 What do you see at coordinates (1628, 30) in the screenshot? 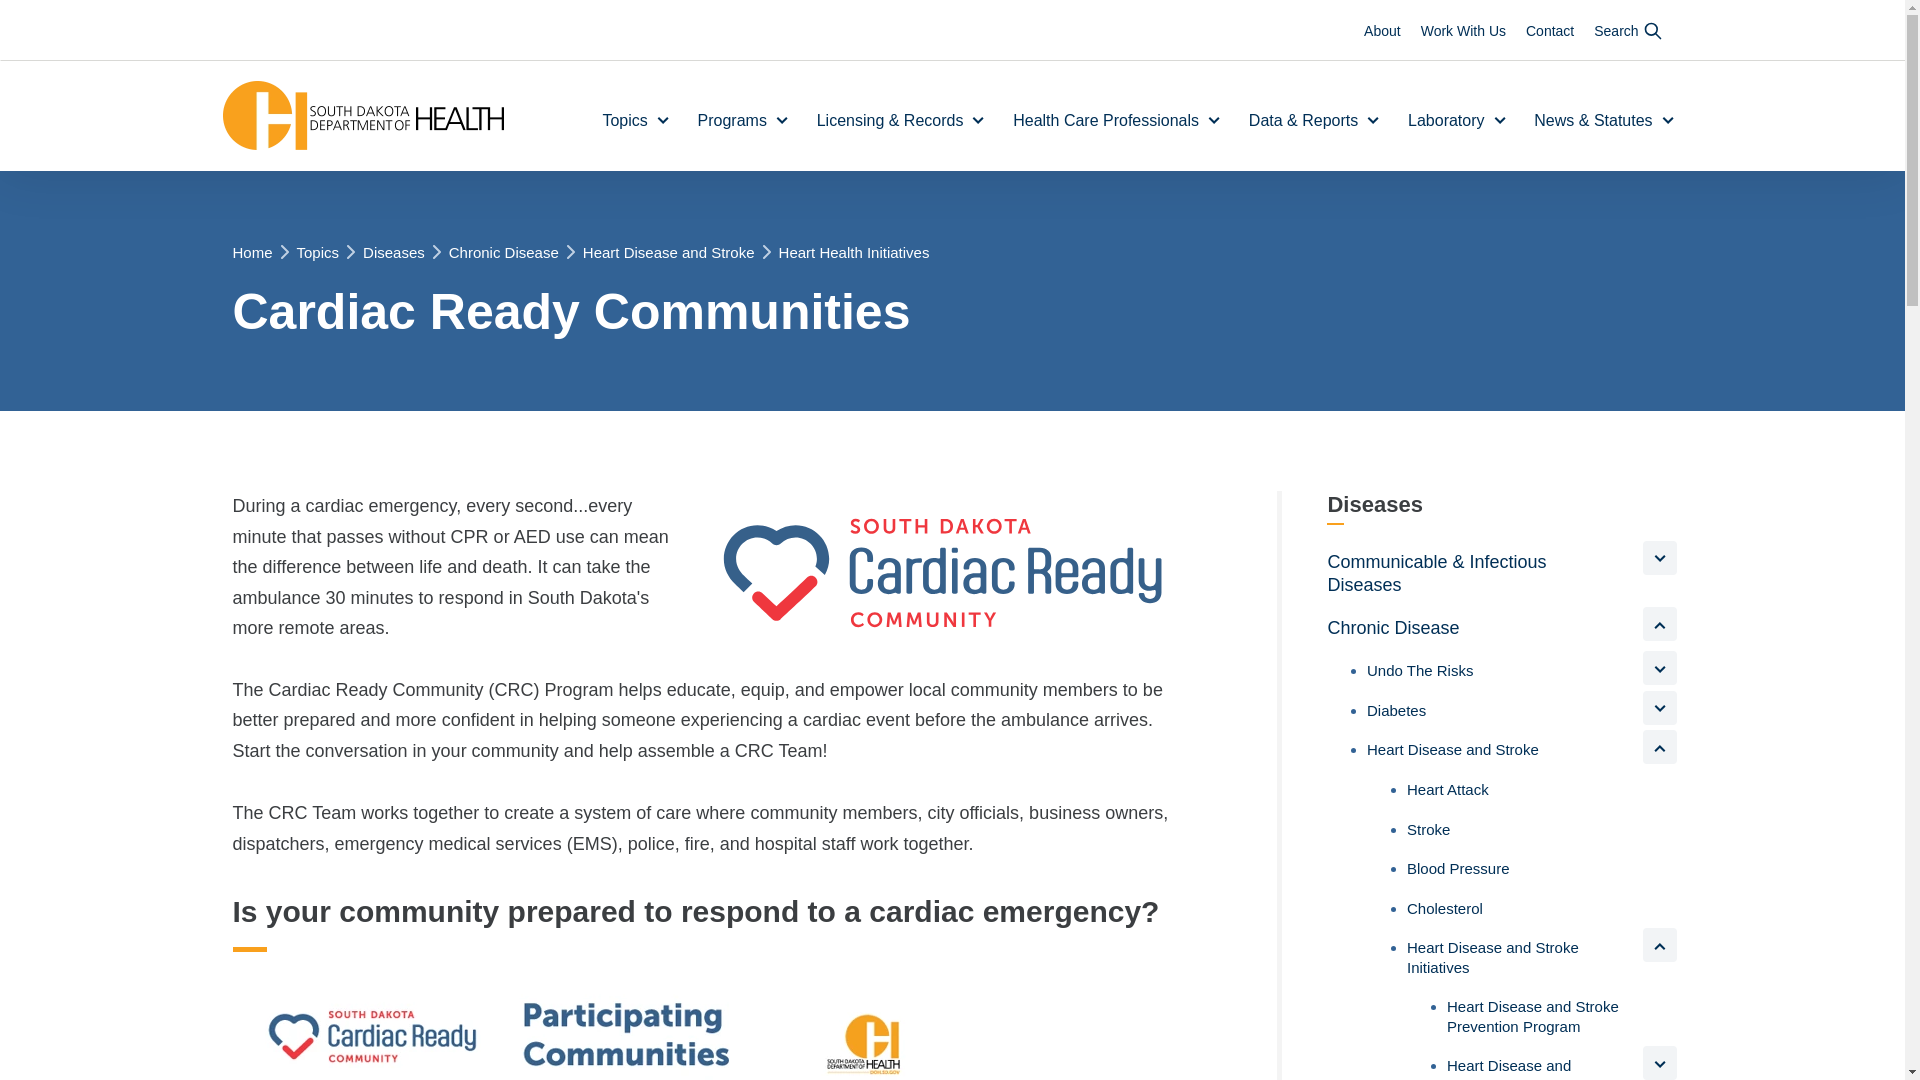
I see `Search` at bounding box center [1628, 30].